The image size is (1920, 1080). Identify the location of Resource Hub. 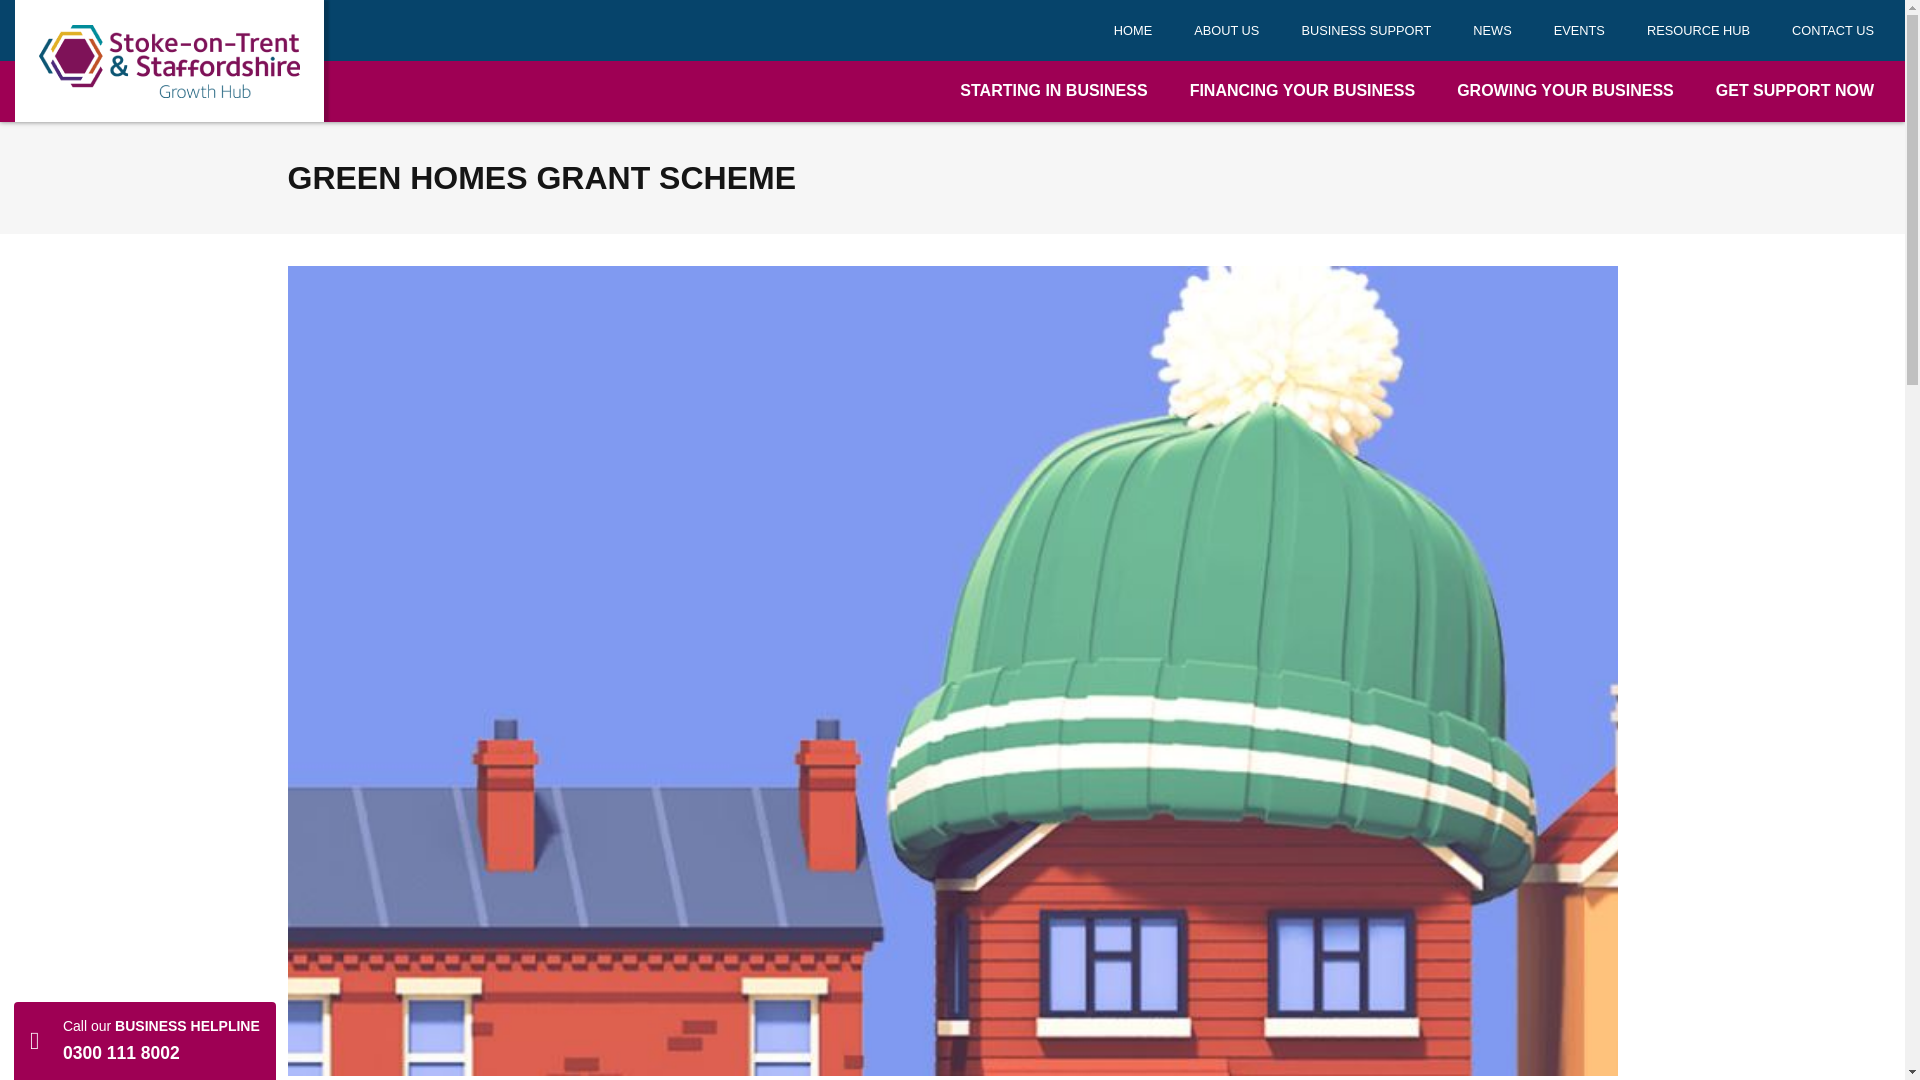
(1698, 30).